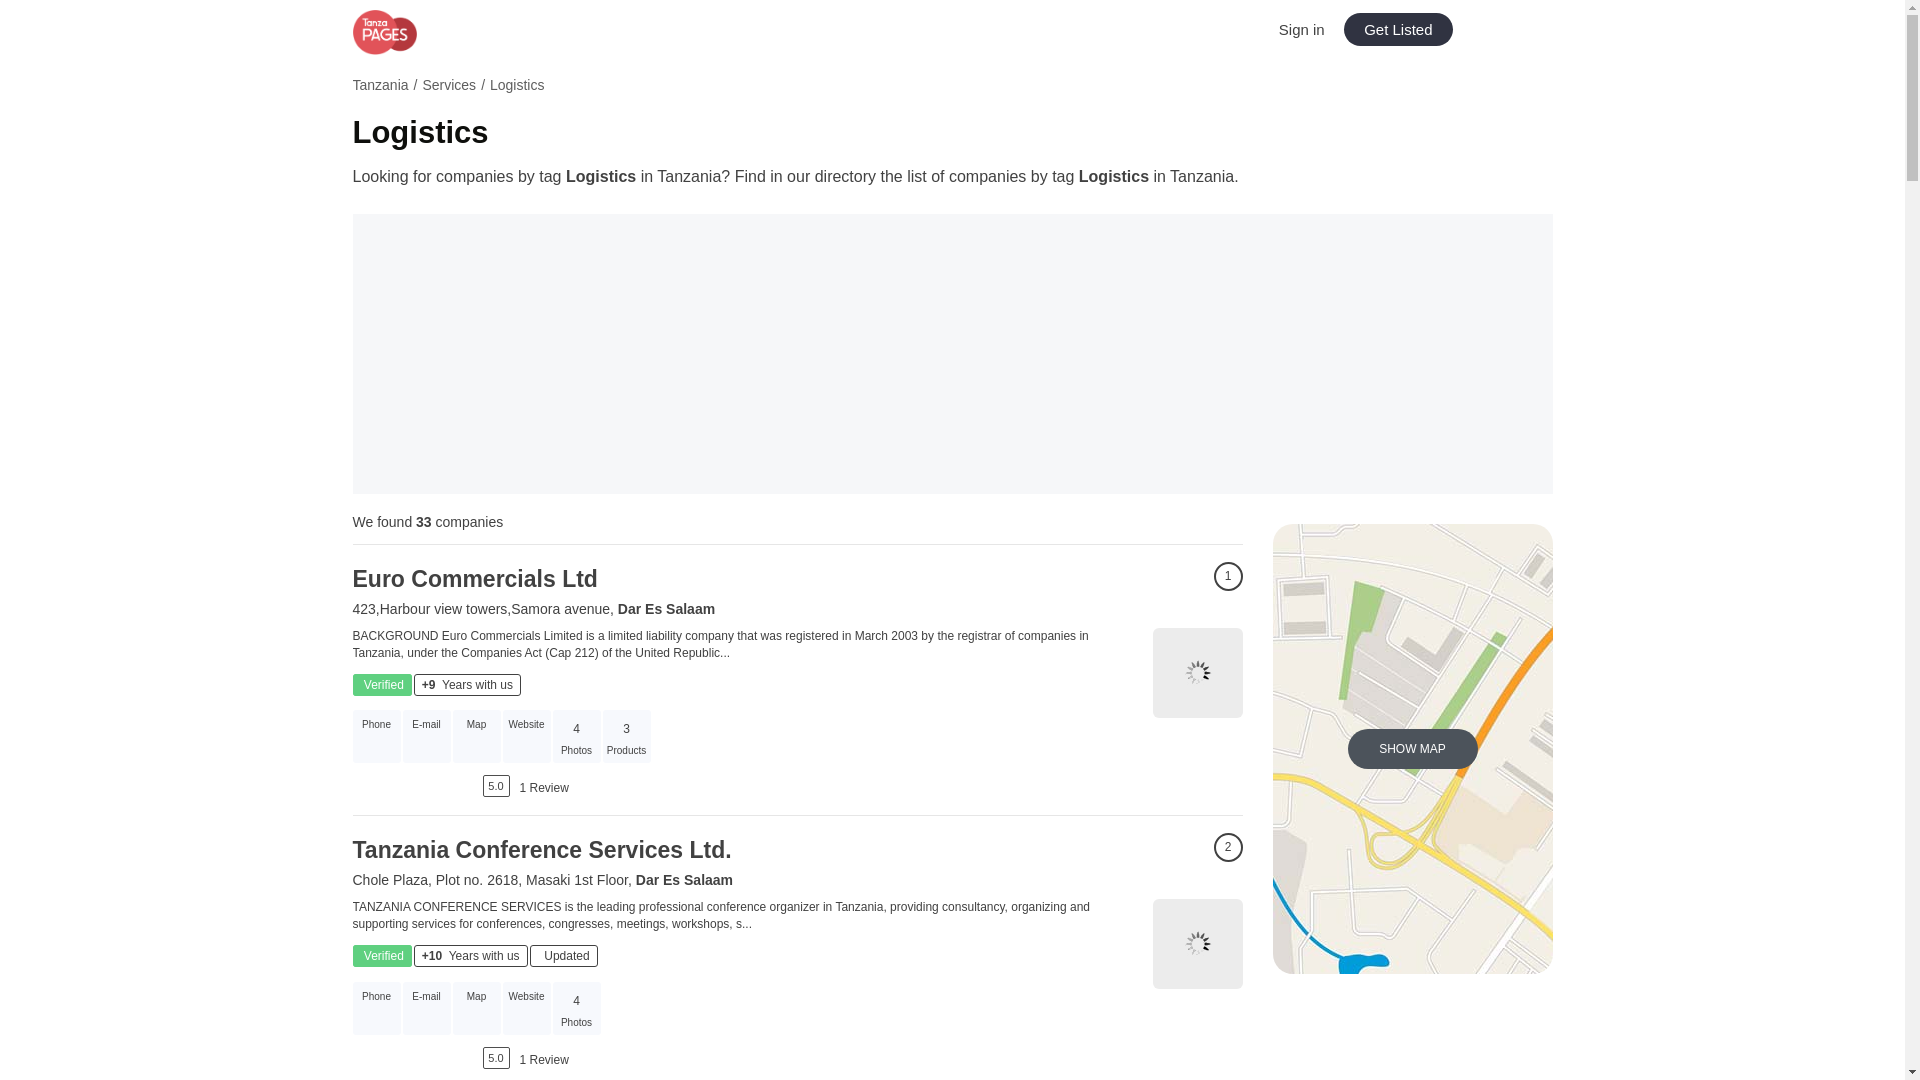 The width and height of the screenshot is (1920, 1080). Describe the element at coordinates (379, 84) in the screenshot. I see `Tanzania` at that location.